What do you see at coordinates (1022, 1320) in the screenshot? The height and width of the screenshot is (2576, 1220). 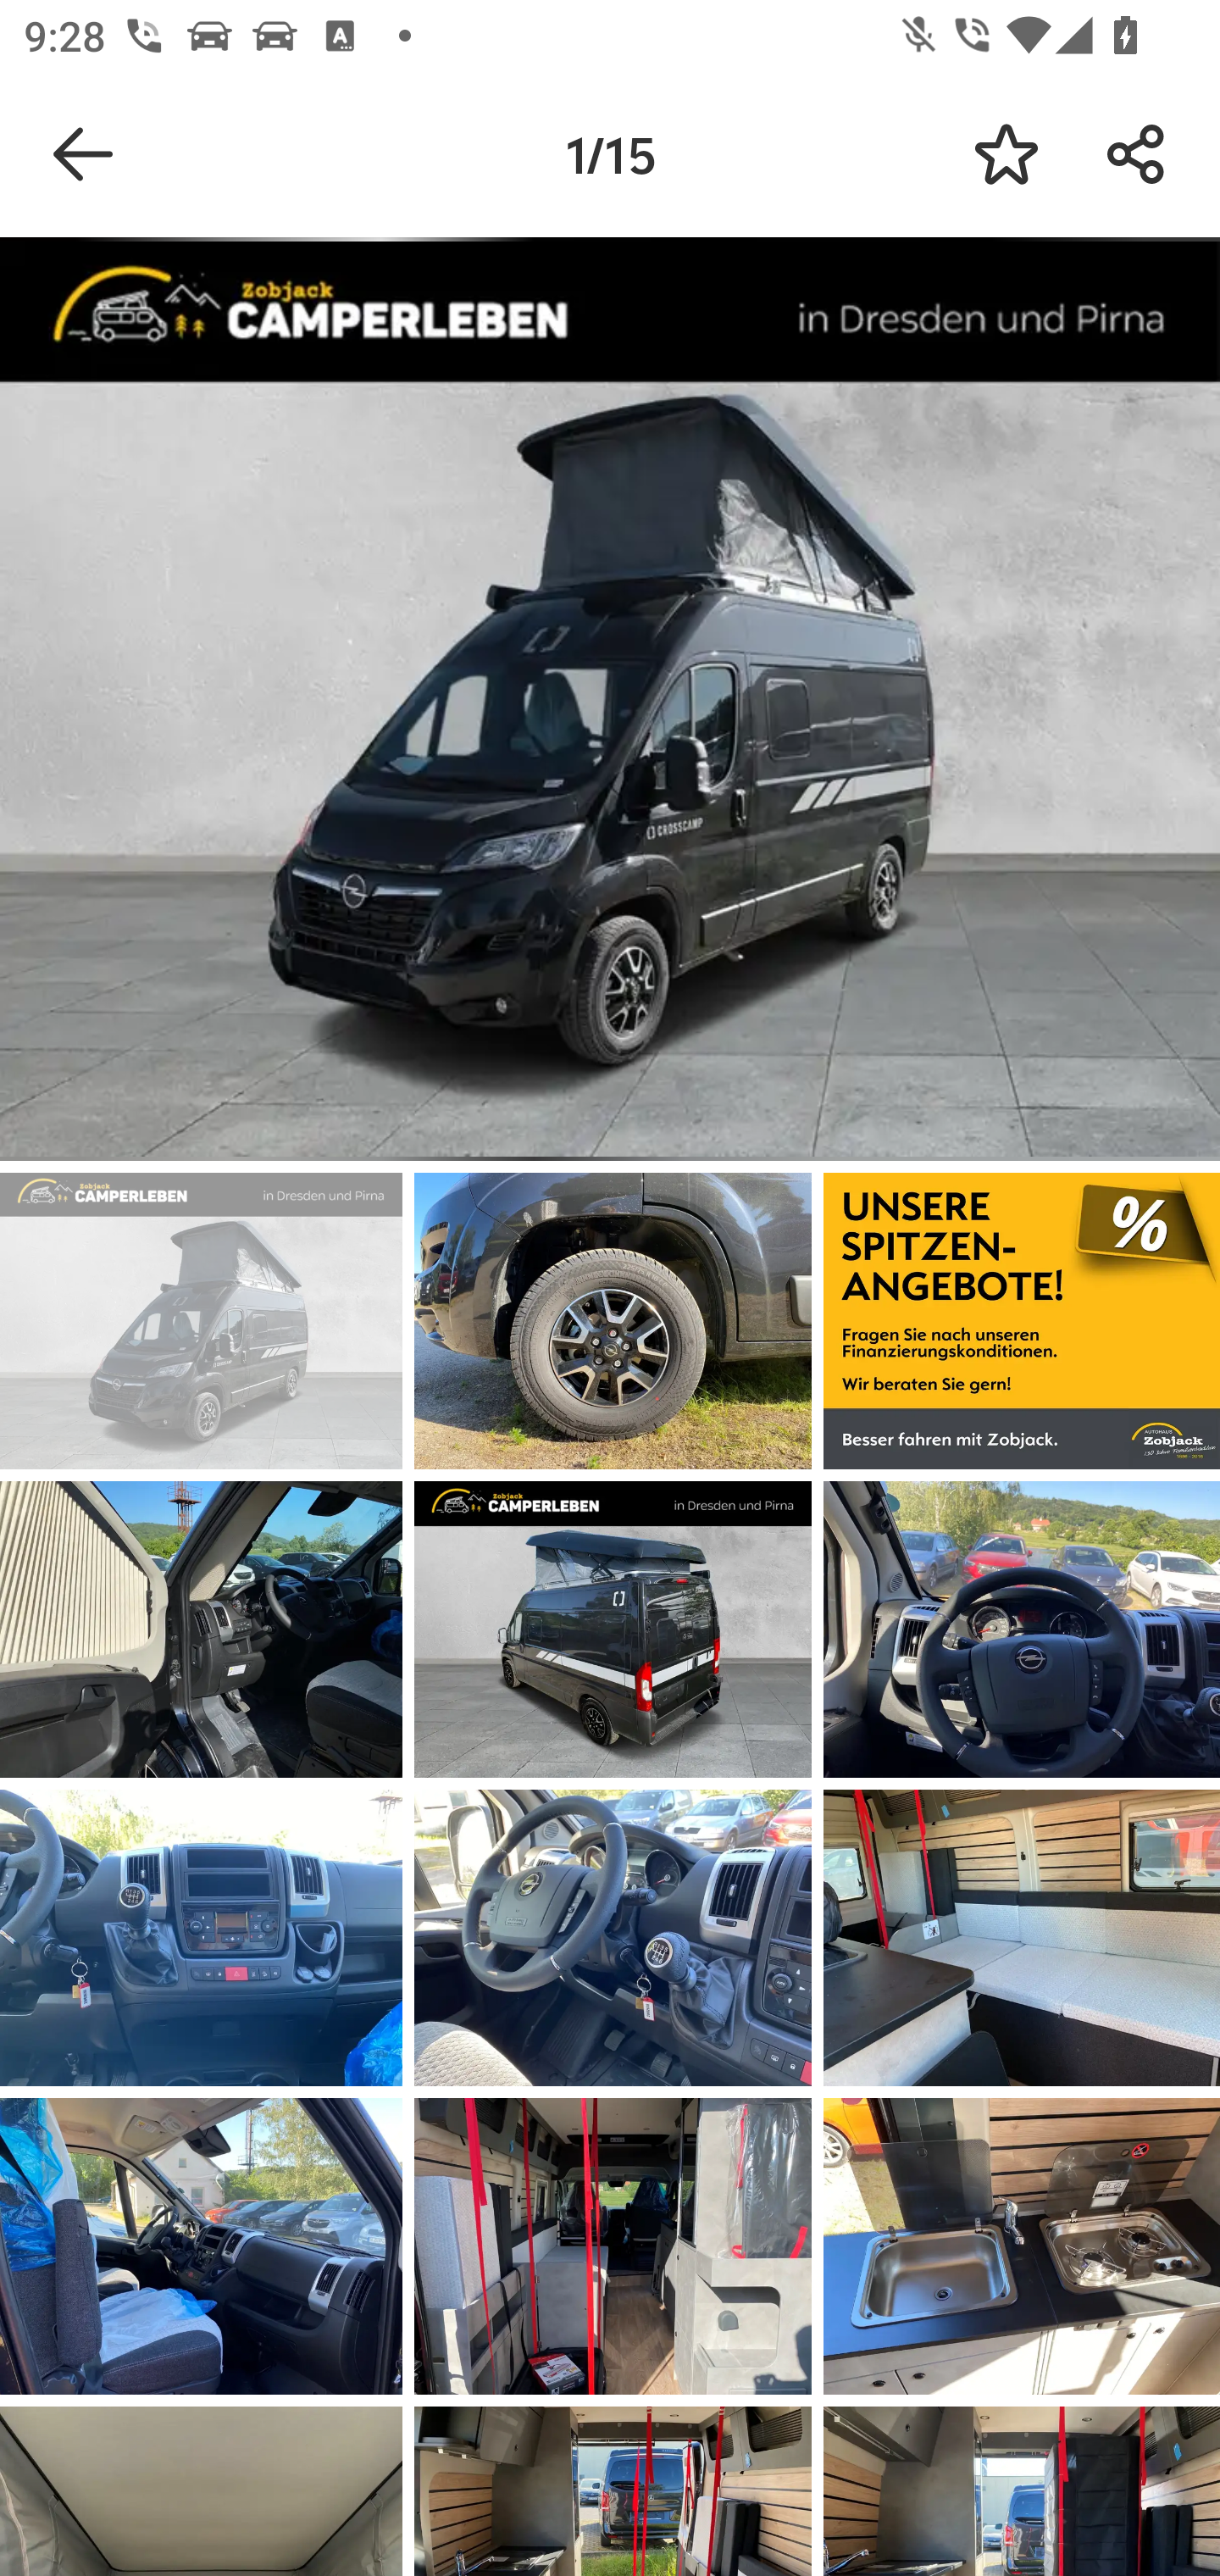 I see `image` at bounding box center [1022, 1320].